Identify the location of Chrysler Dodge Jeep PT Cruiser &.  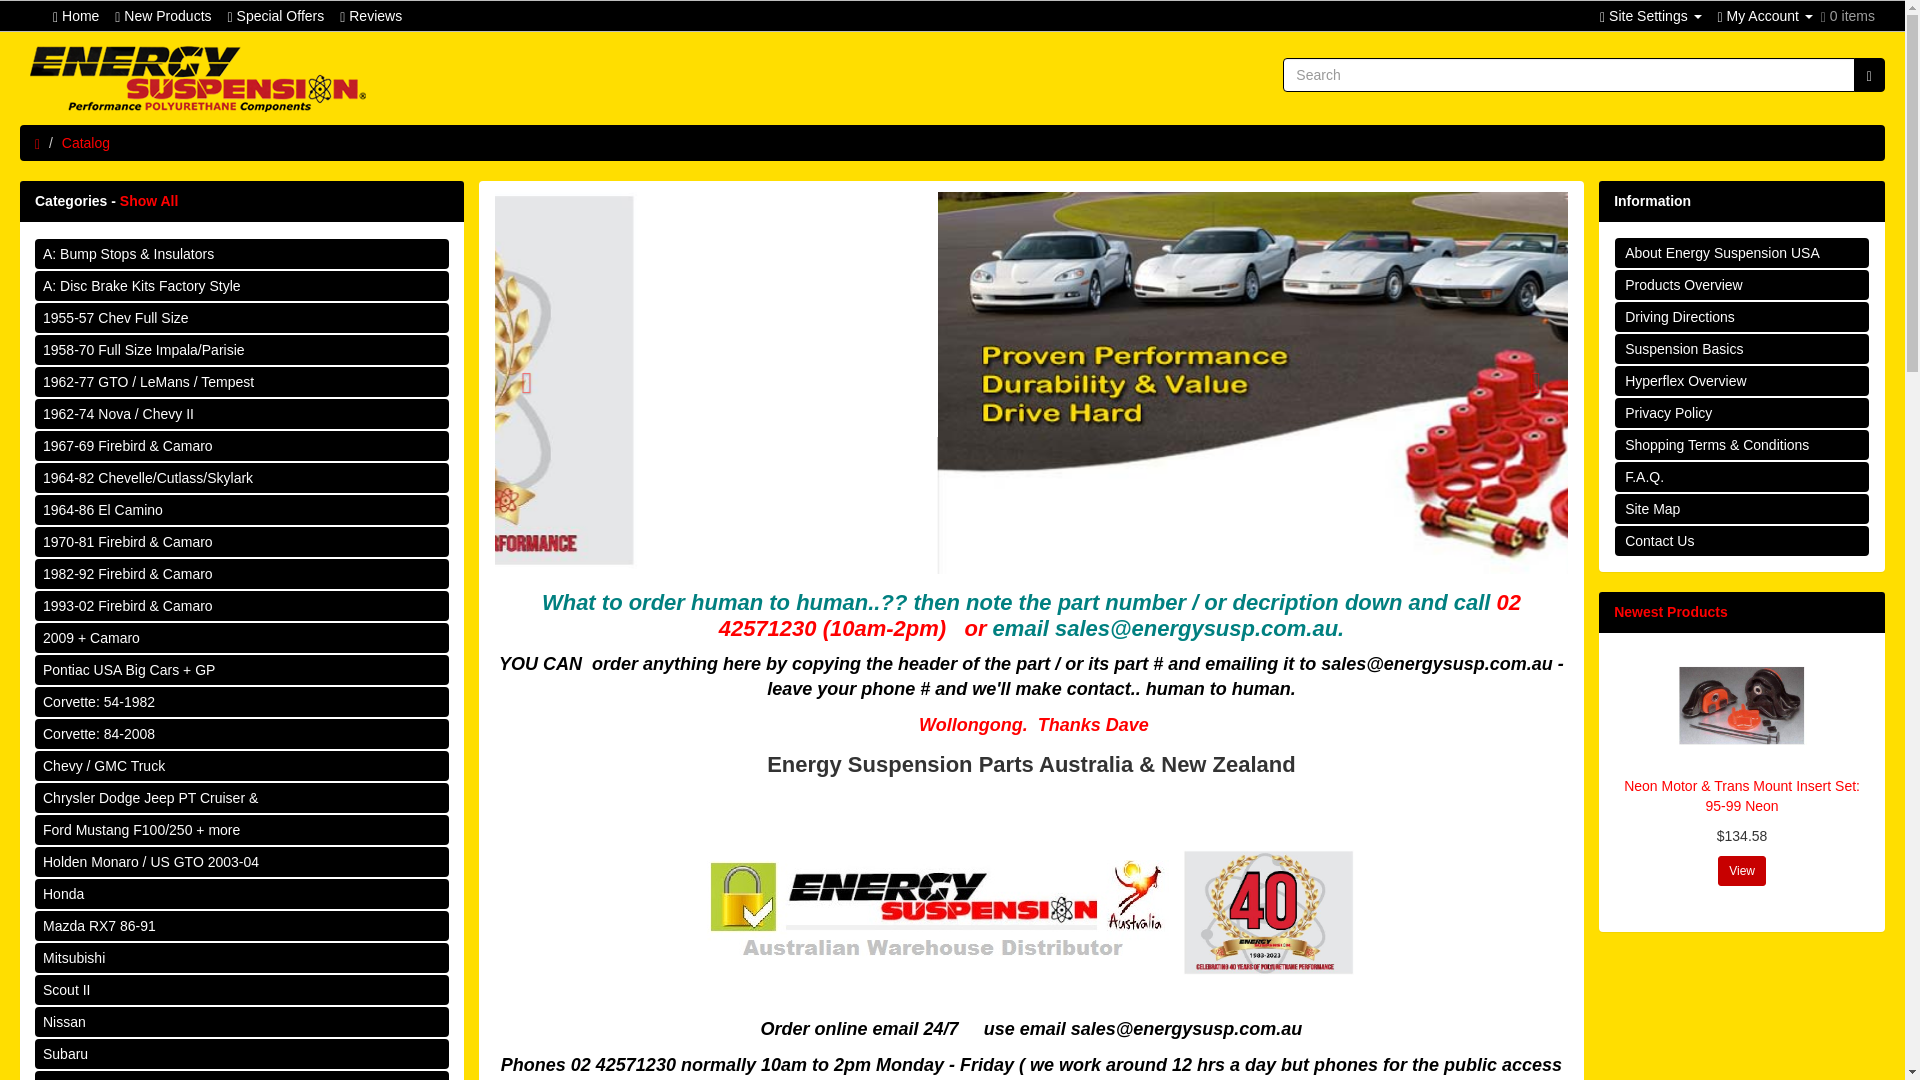
(242, 798).